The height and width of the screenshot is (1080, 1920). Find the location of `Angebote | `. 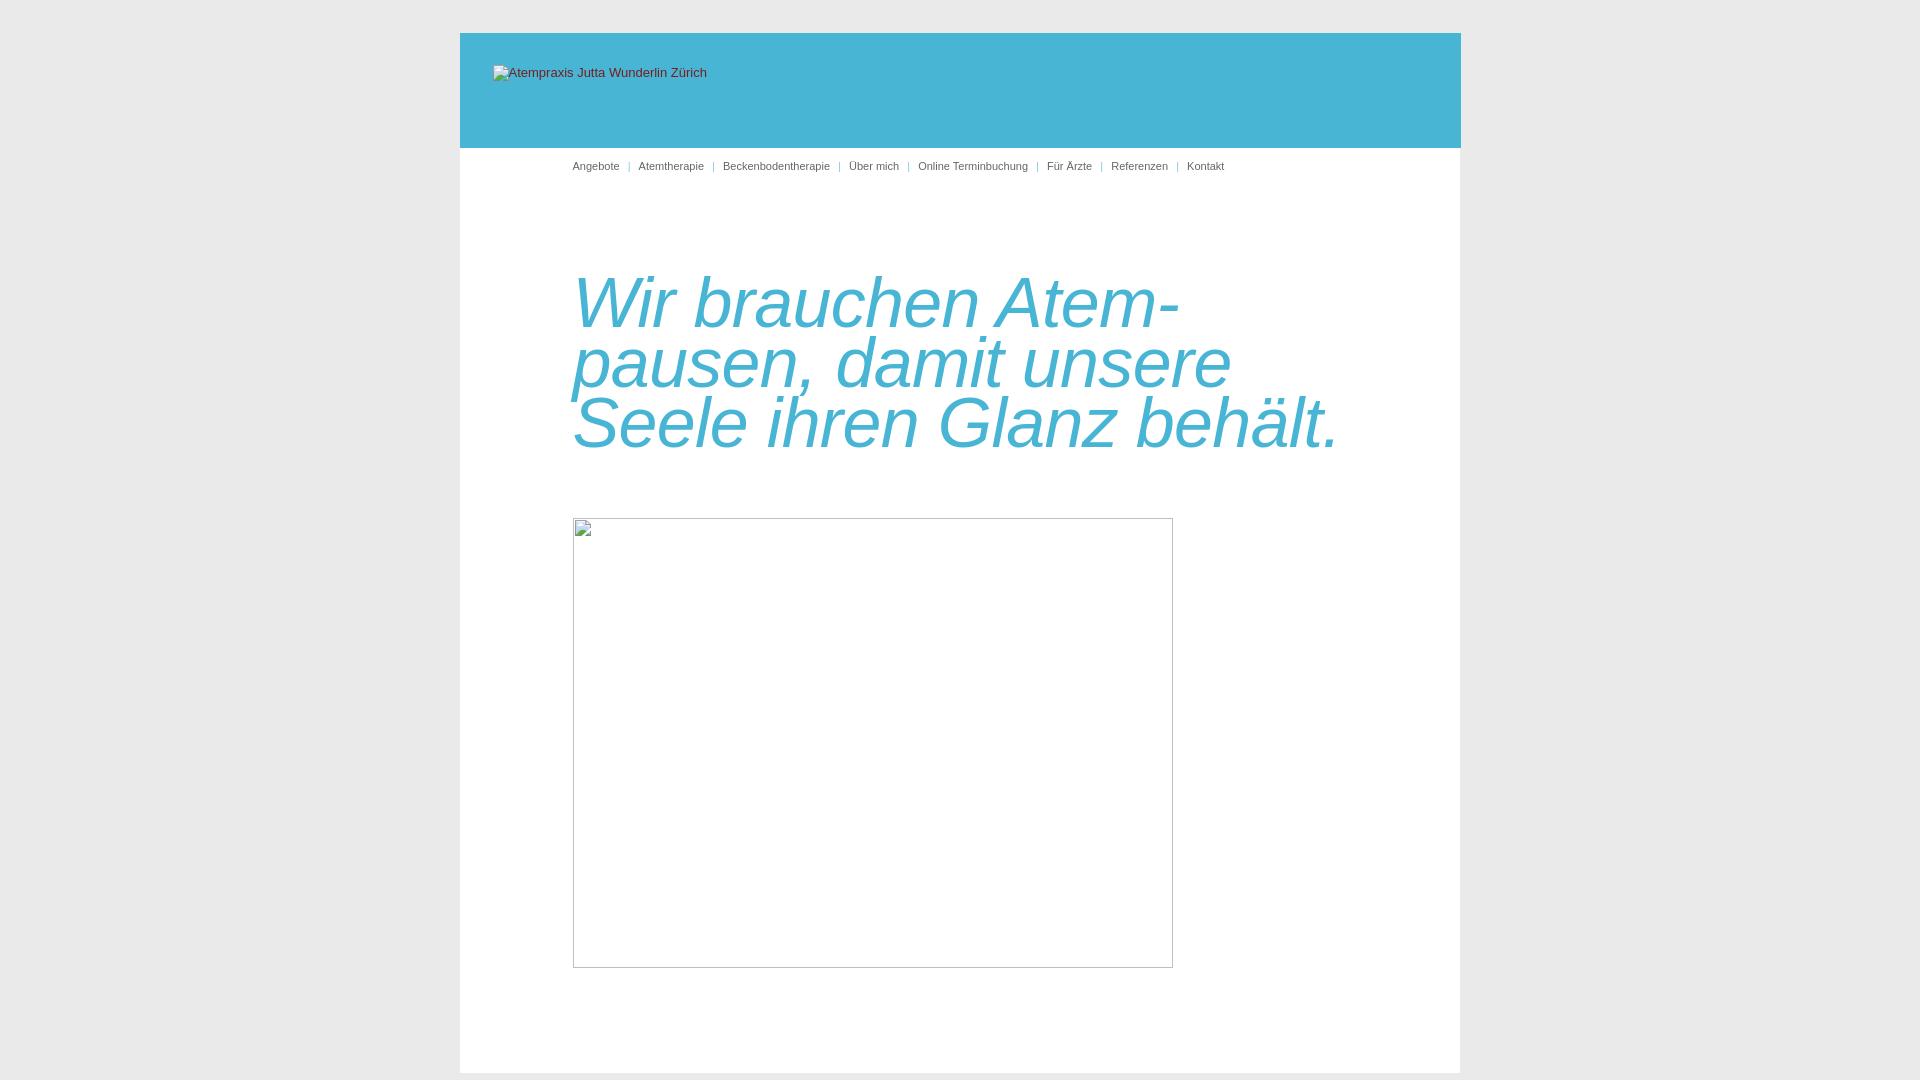

Angebote |  is located at coordinates (605, 166).